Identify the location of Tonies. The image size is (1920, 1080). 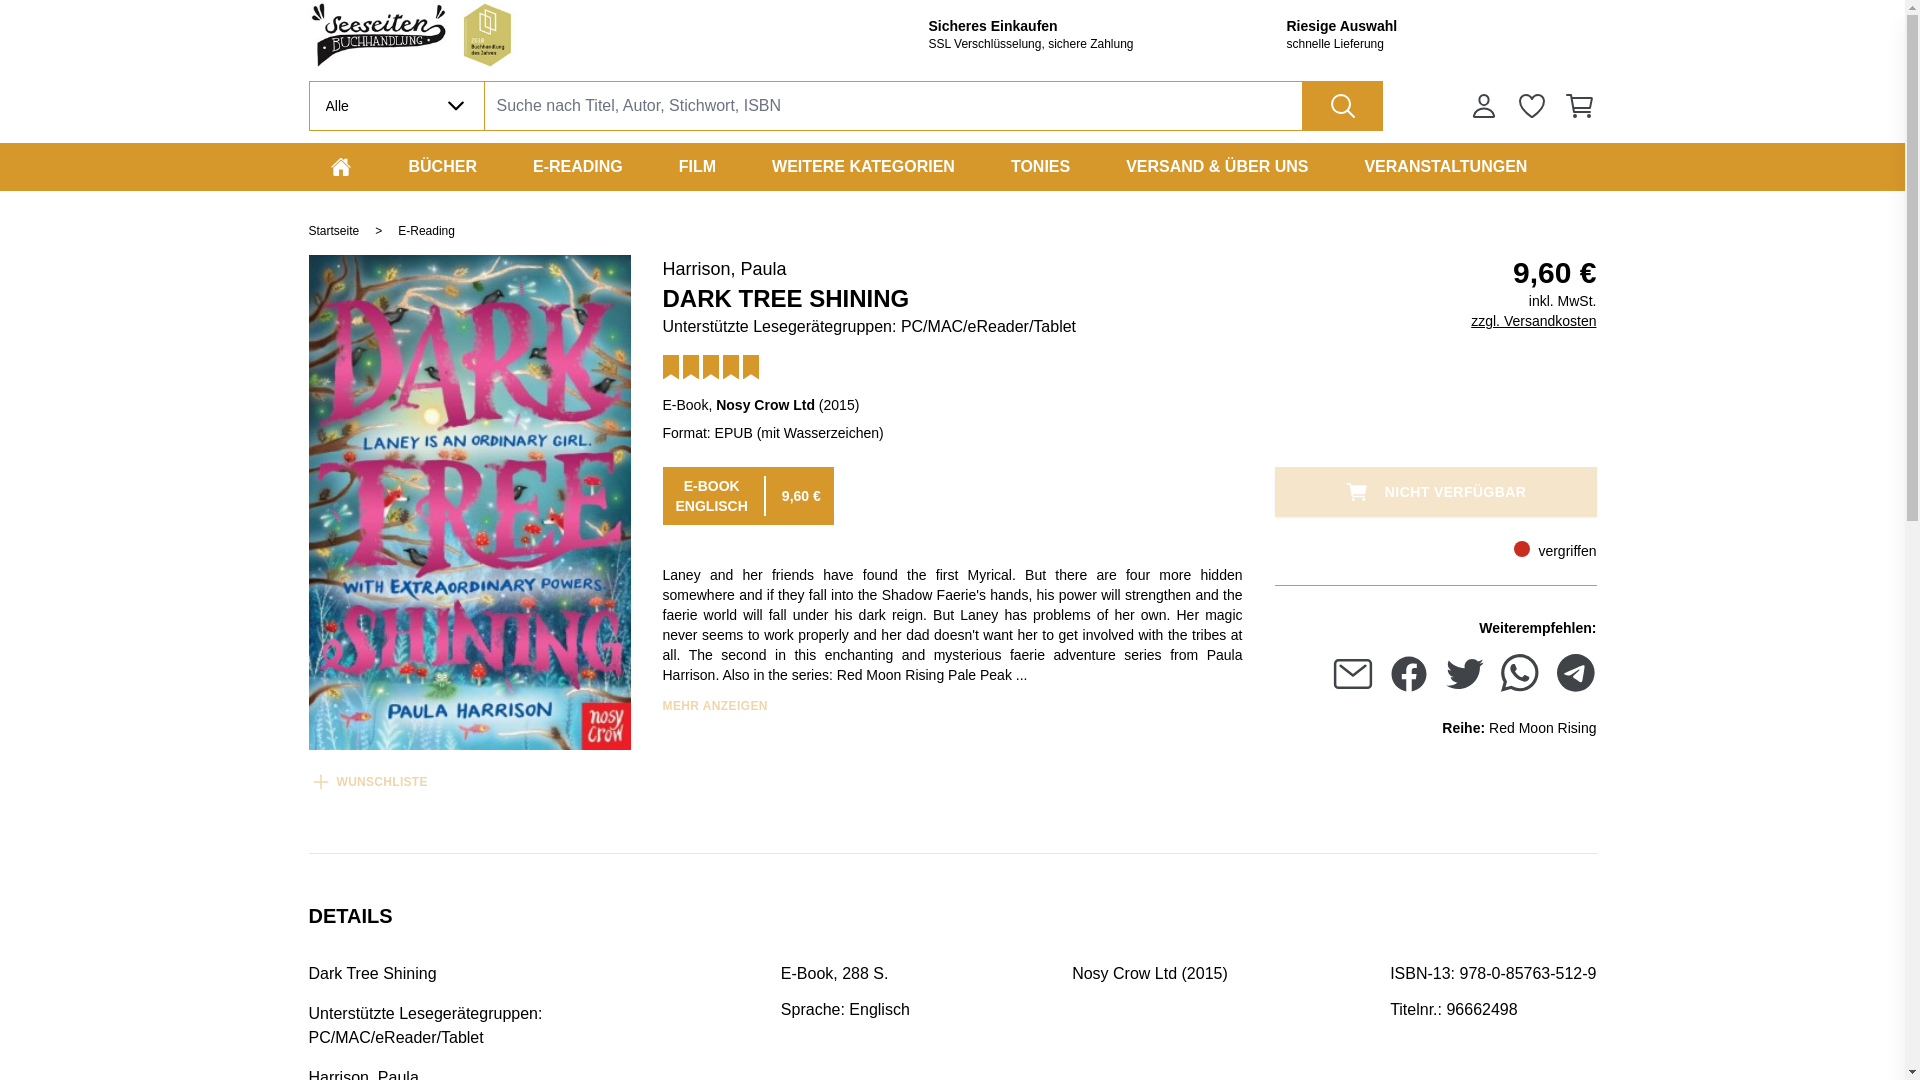
(1040, 166).